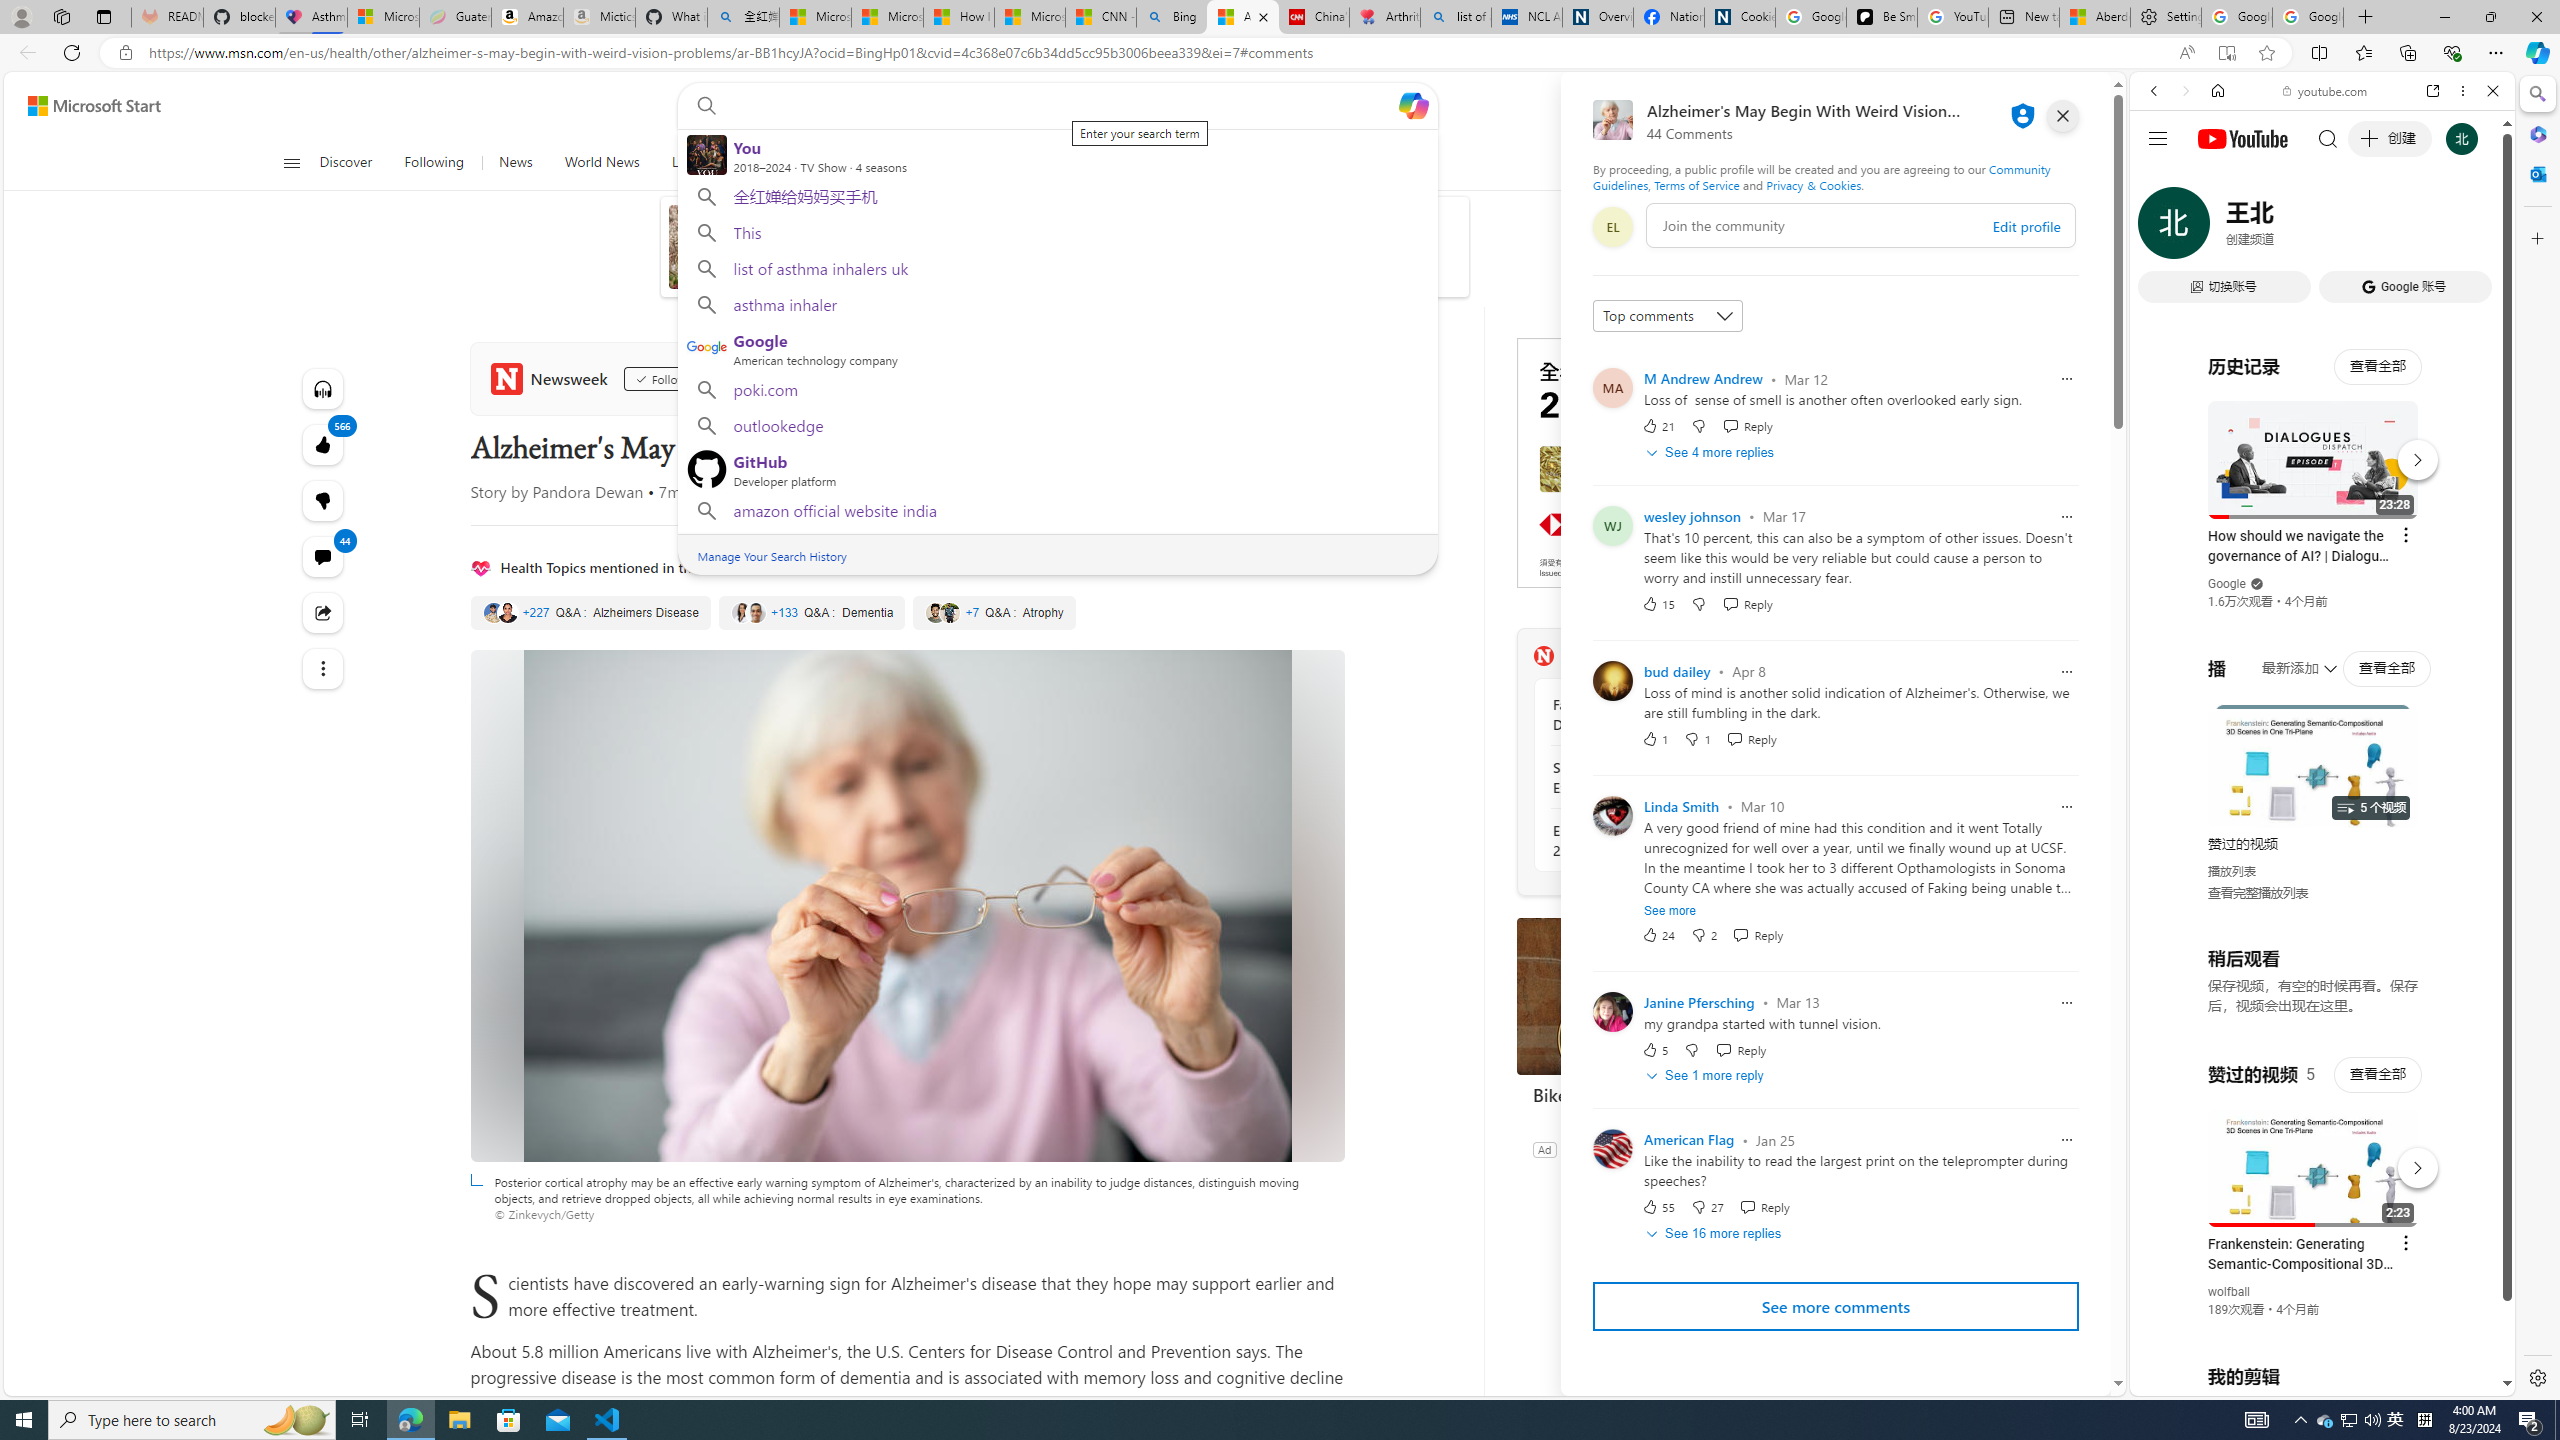 This screenshot has height=1440, width=2560. Describe the element at coordinates (701, 106) in the screenshot. I see `Web search` at that location.